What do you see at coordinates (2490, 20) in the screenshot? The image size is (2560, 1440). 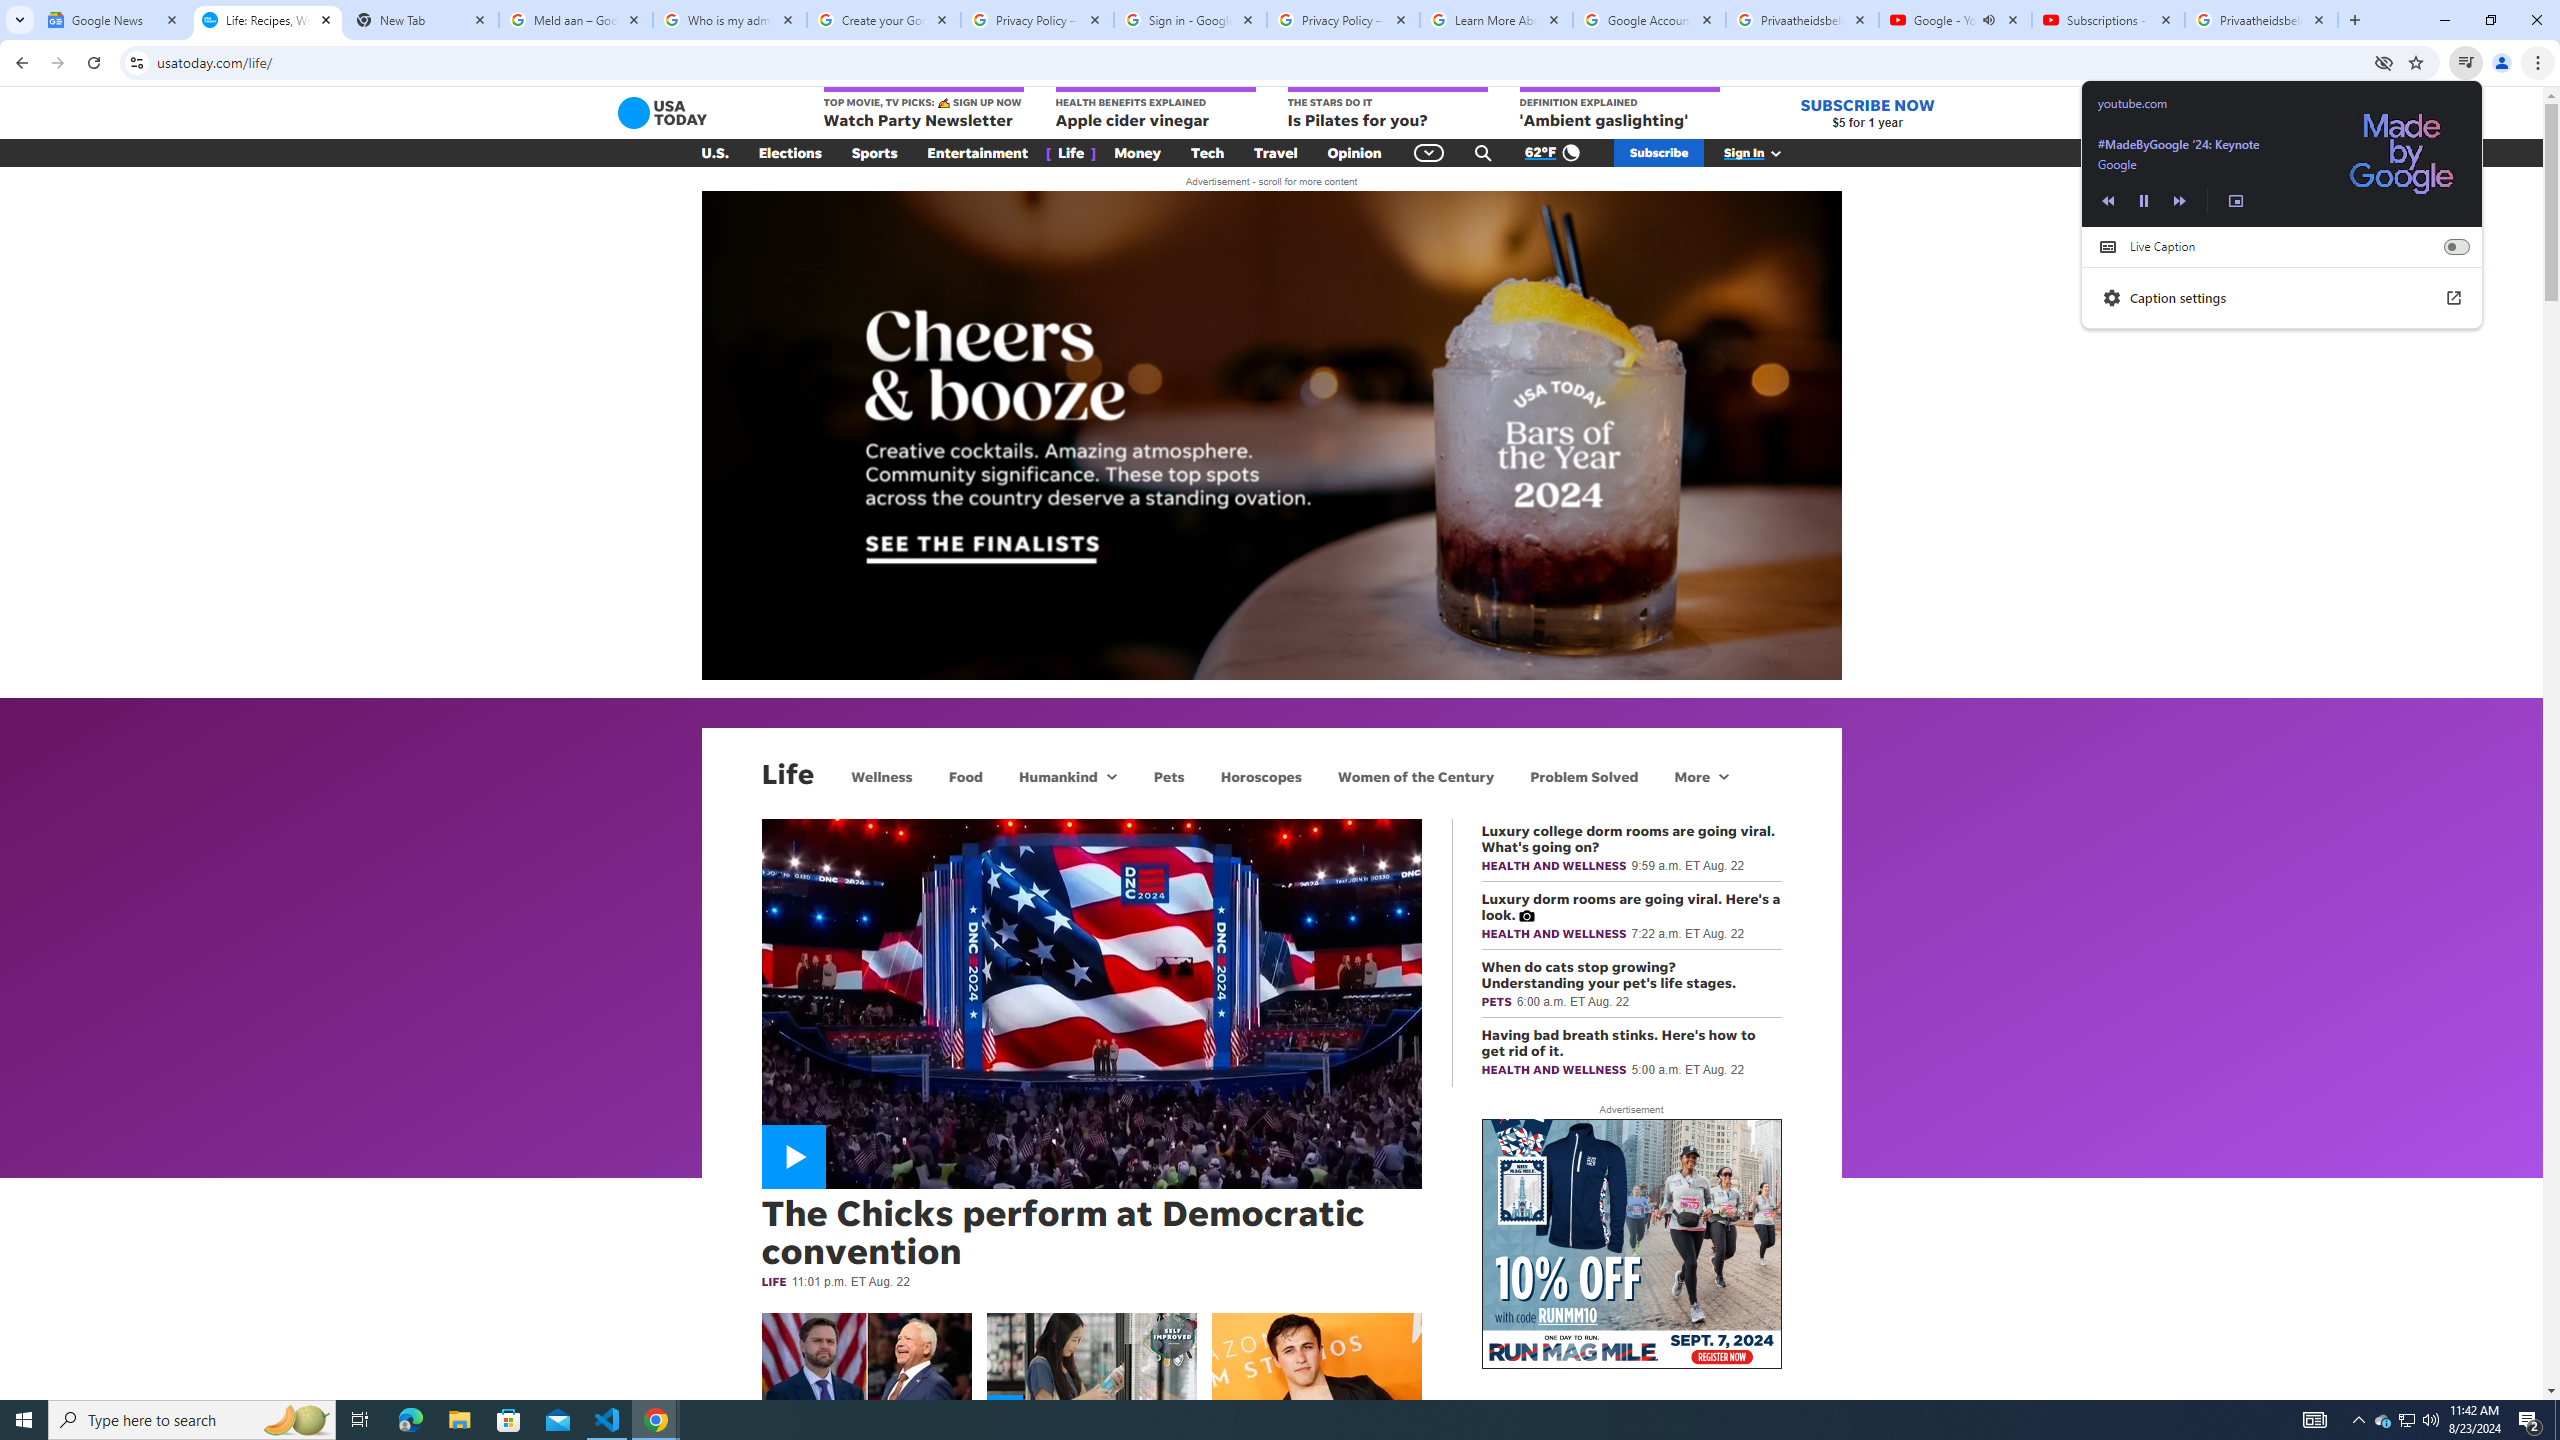 I see `Restore` at bounding box center [2490, 20].